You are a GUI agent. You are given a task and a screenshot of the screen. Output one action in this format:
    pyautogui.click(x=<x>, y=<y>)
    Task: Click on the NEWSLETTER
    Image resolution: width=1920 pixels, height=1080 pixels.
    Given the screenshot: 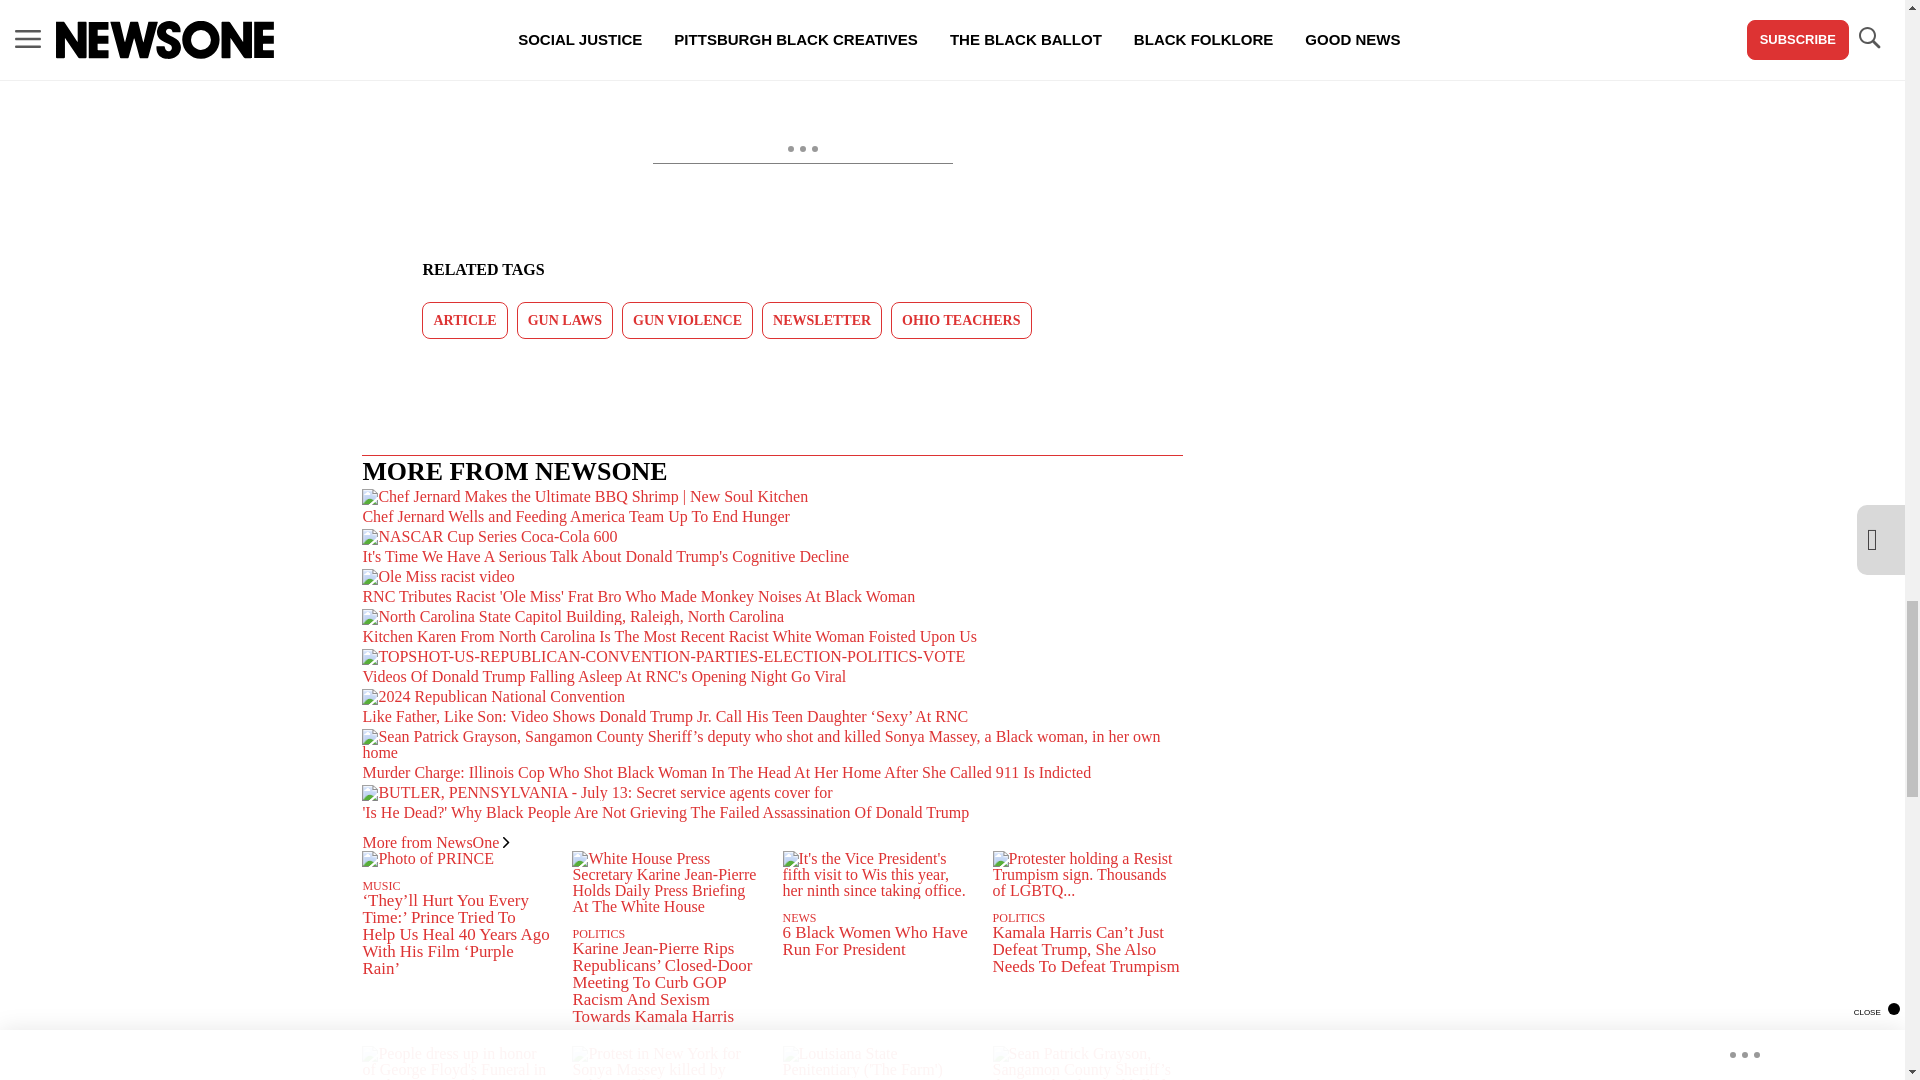 What is the action you would take?
    pyautogui.click(x=822, y=320)
    